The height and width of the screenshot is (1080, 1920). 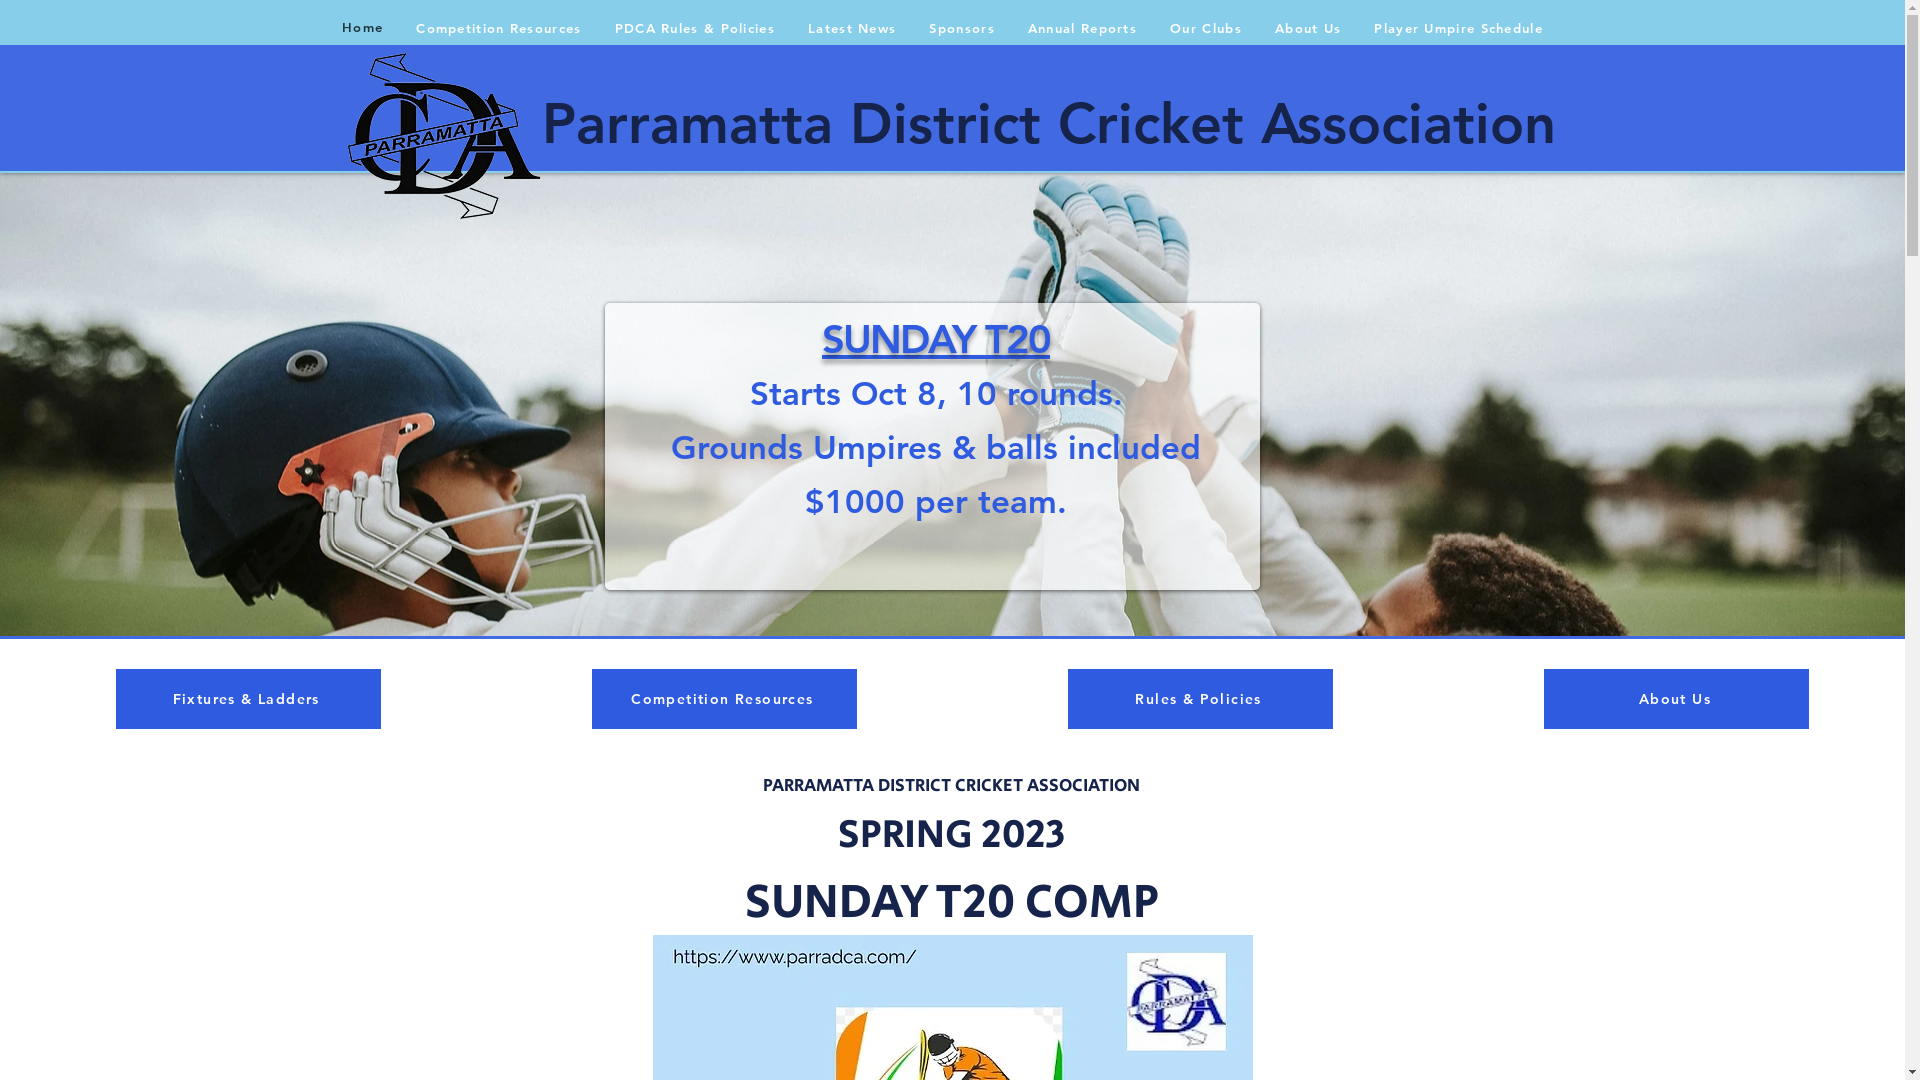 What do you see at coordinates (444, 135) in the screenshot?
I see `download.jpg` at bounding box center [444, 135].